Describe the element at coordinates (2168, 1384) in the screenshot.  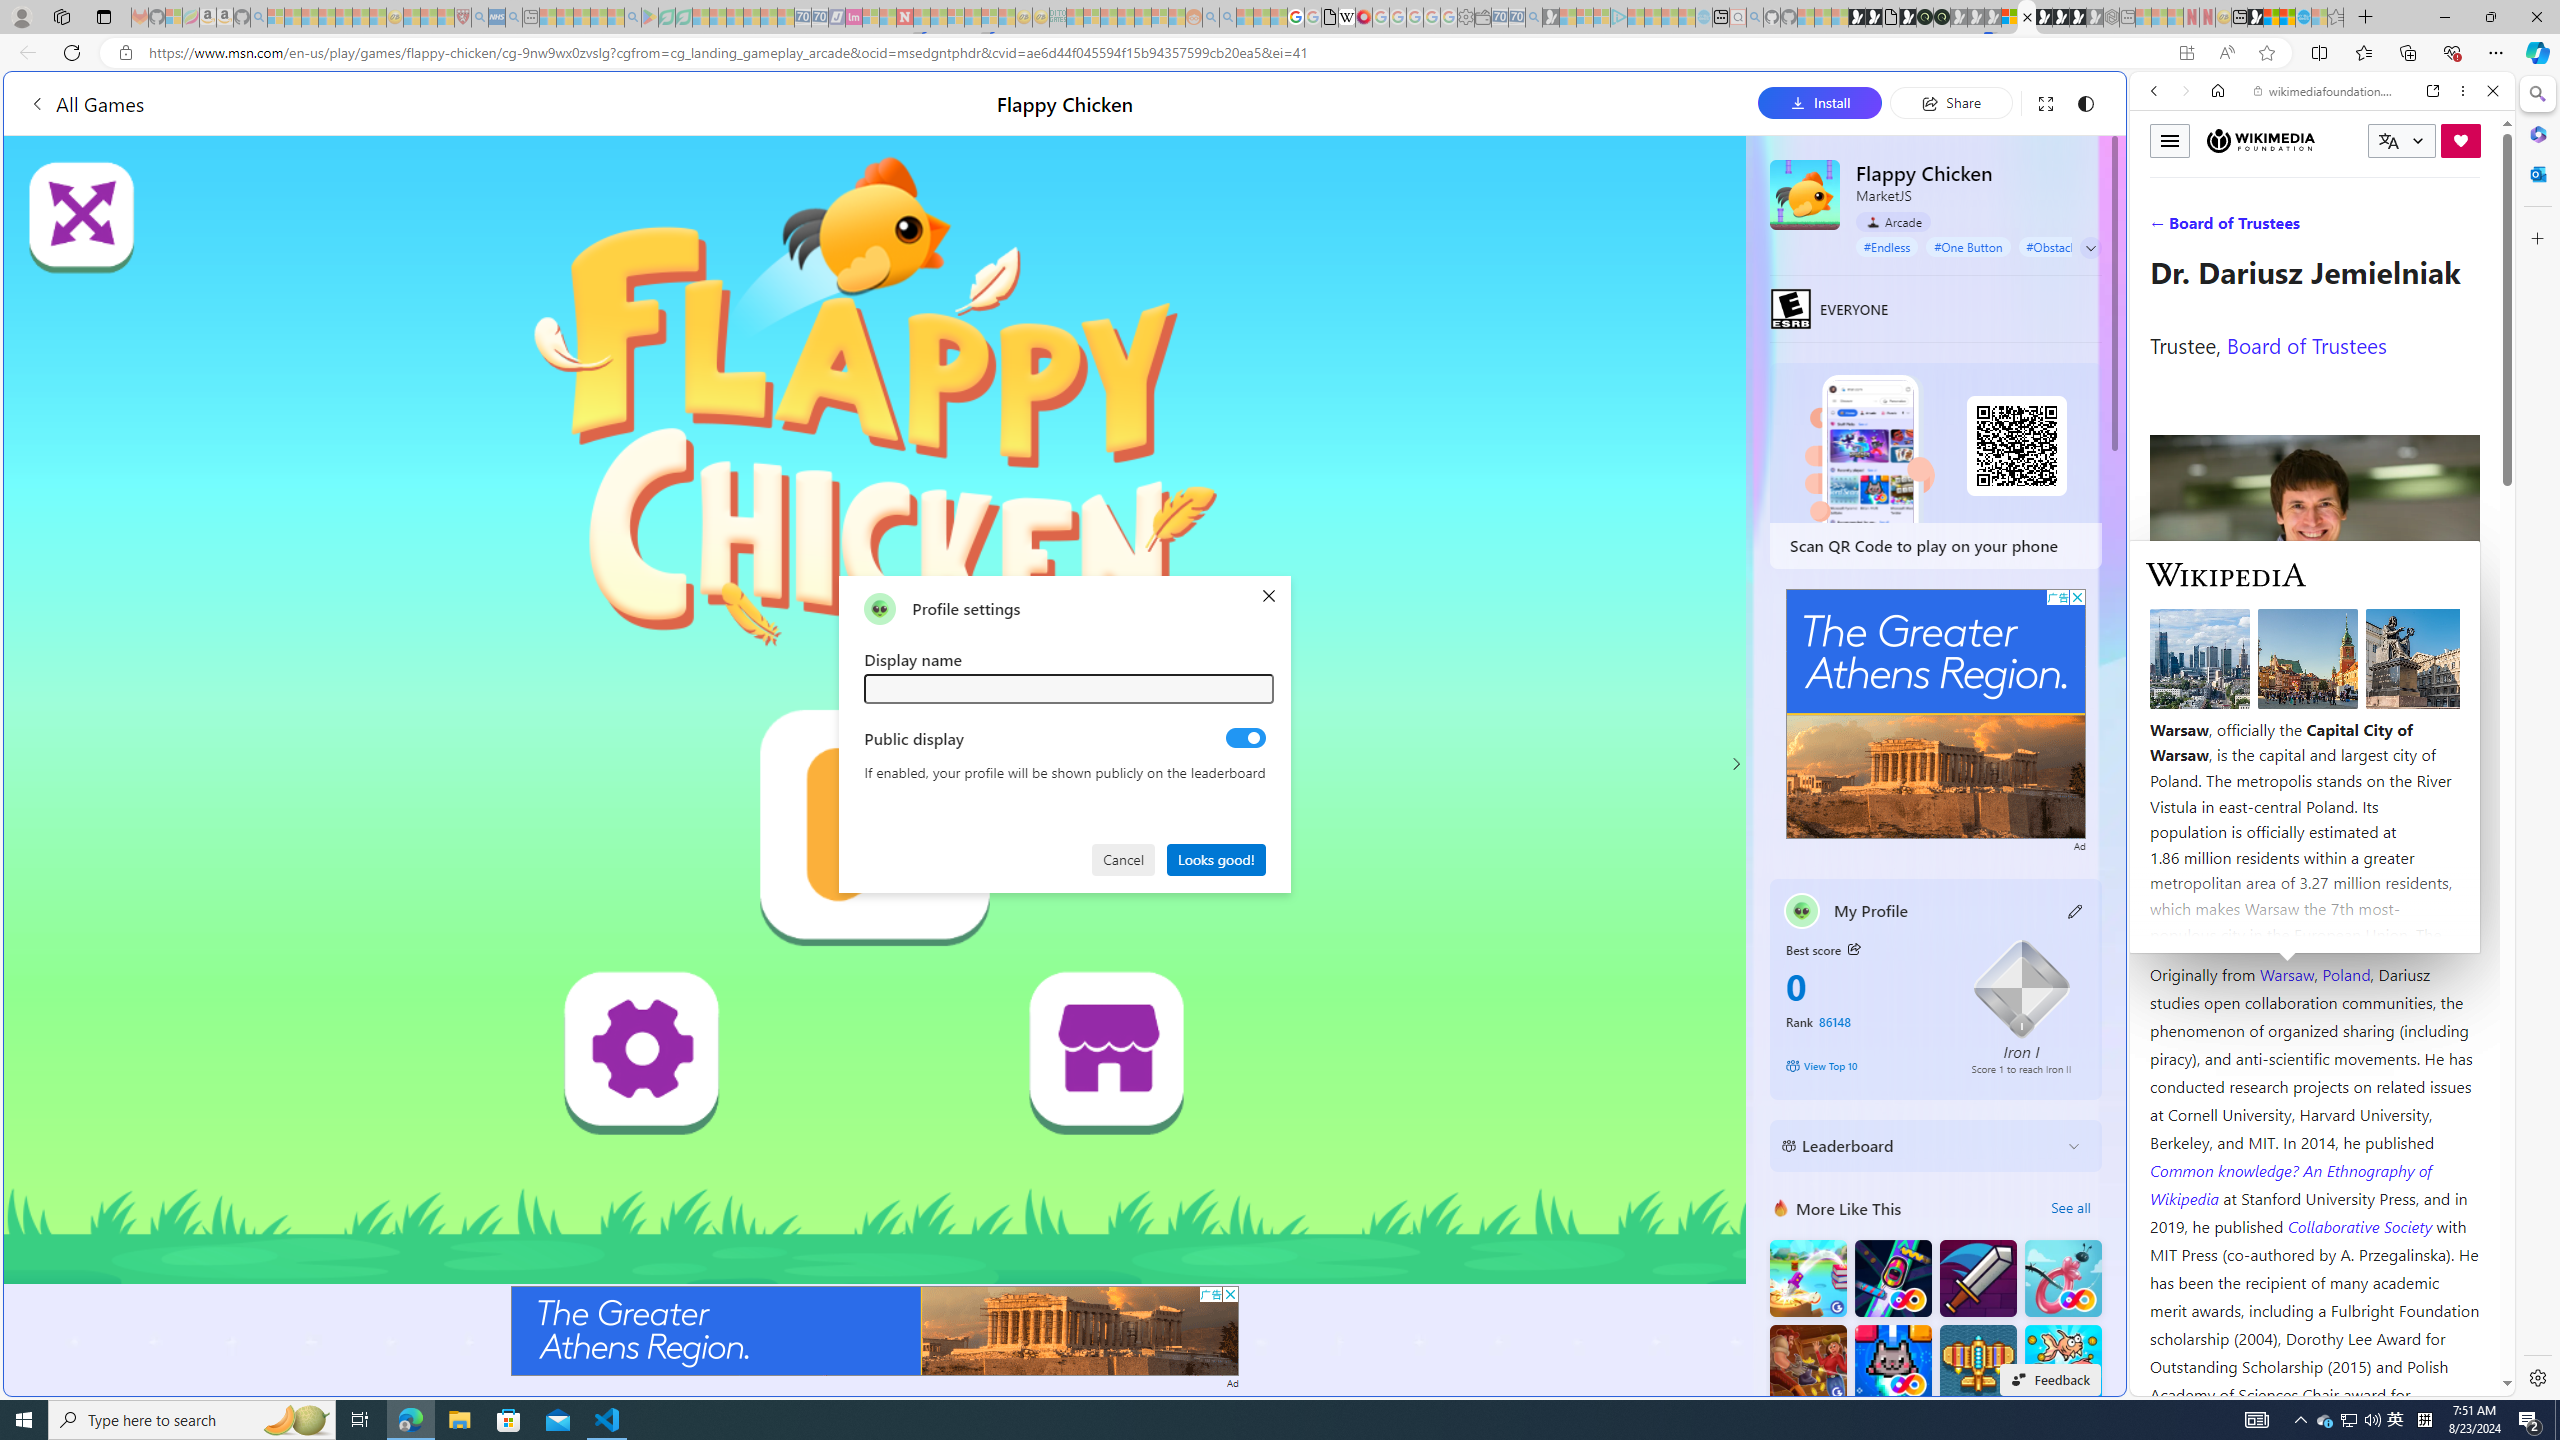
I see `Global web icon` at that location.